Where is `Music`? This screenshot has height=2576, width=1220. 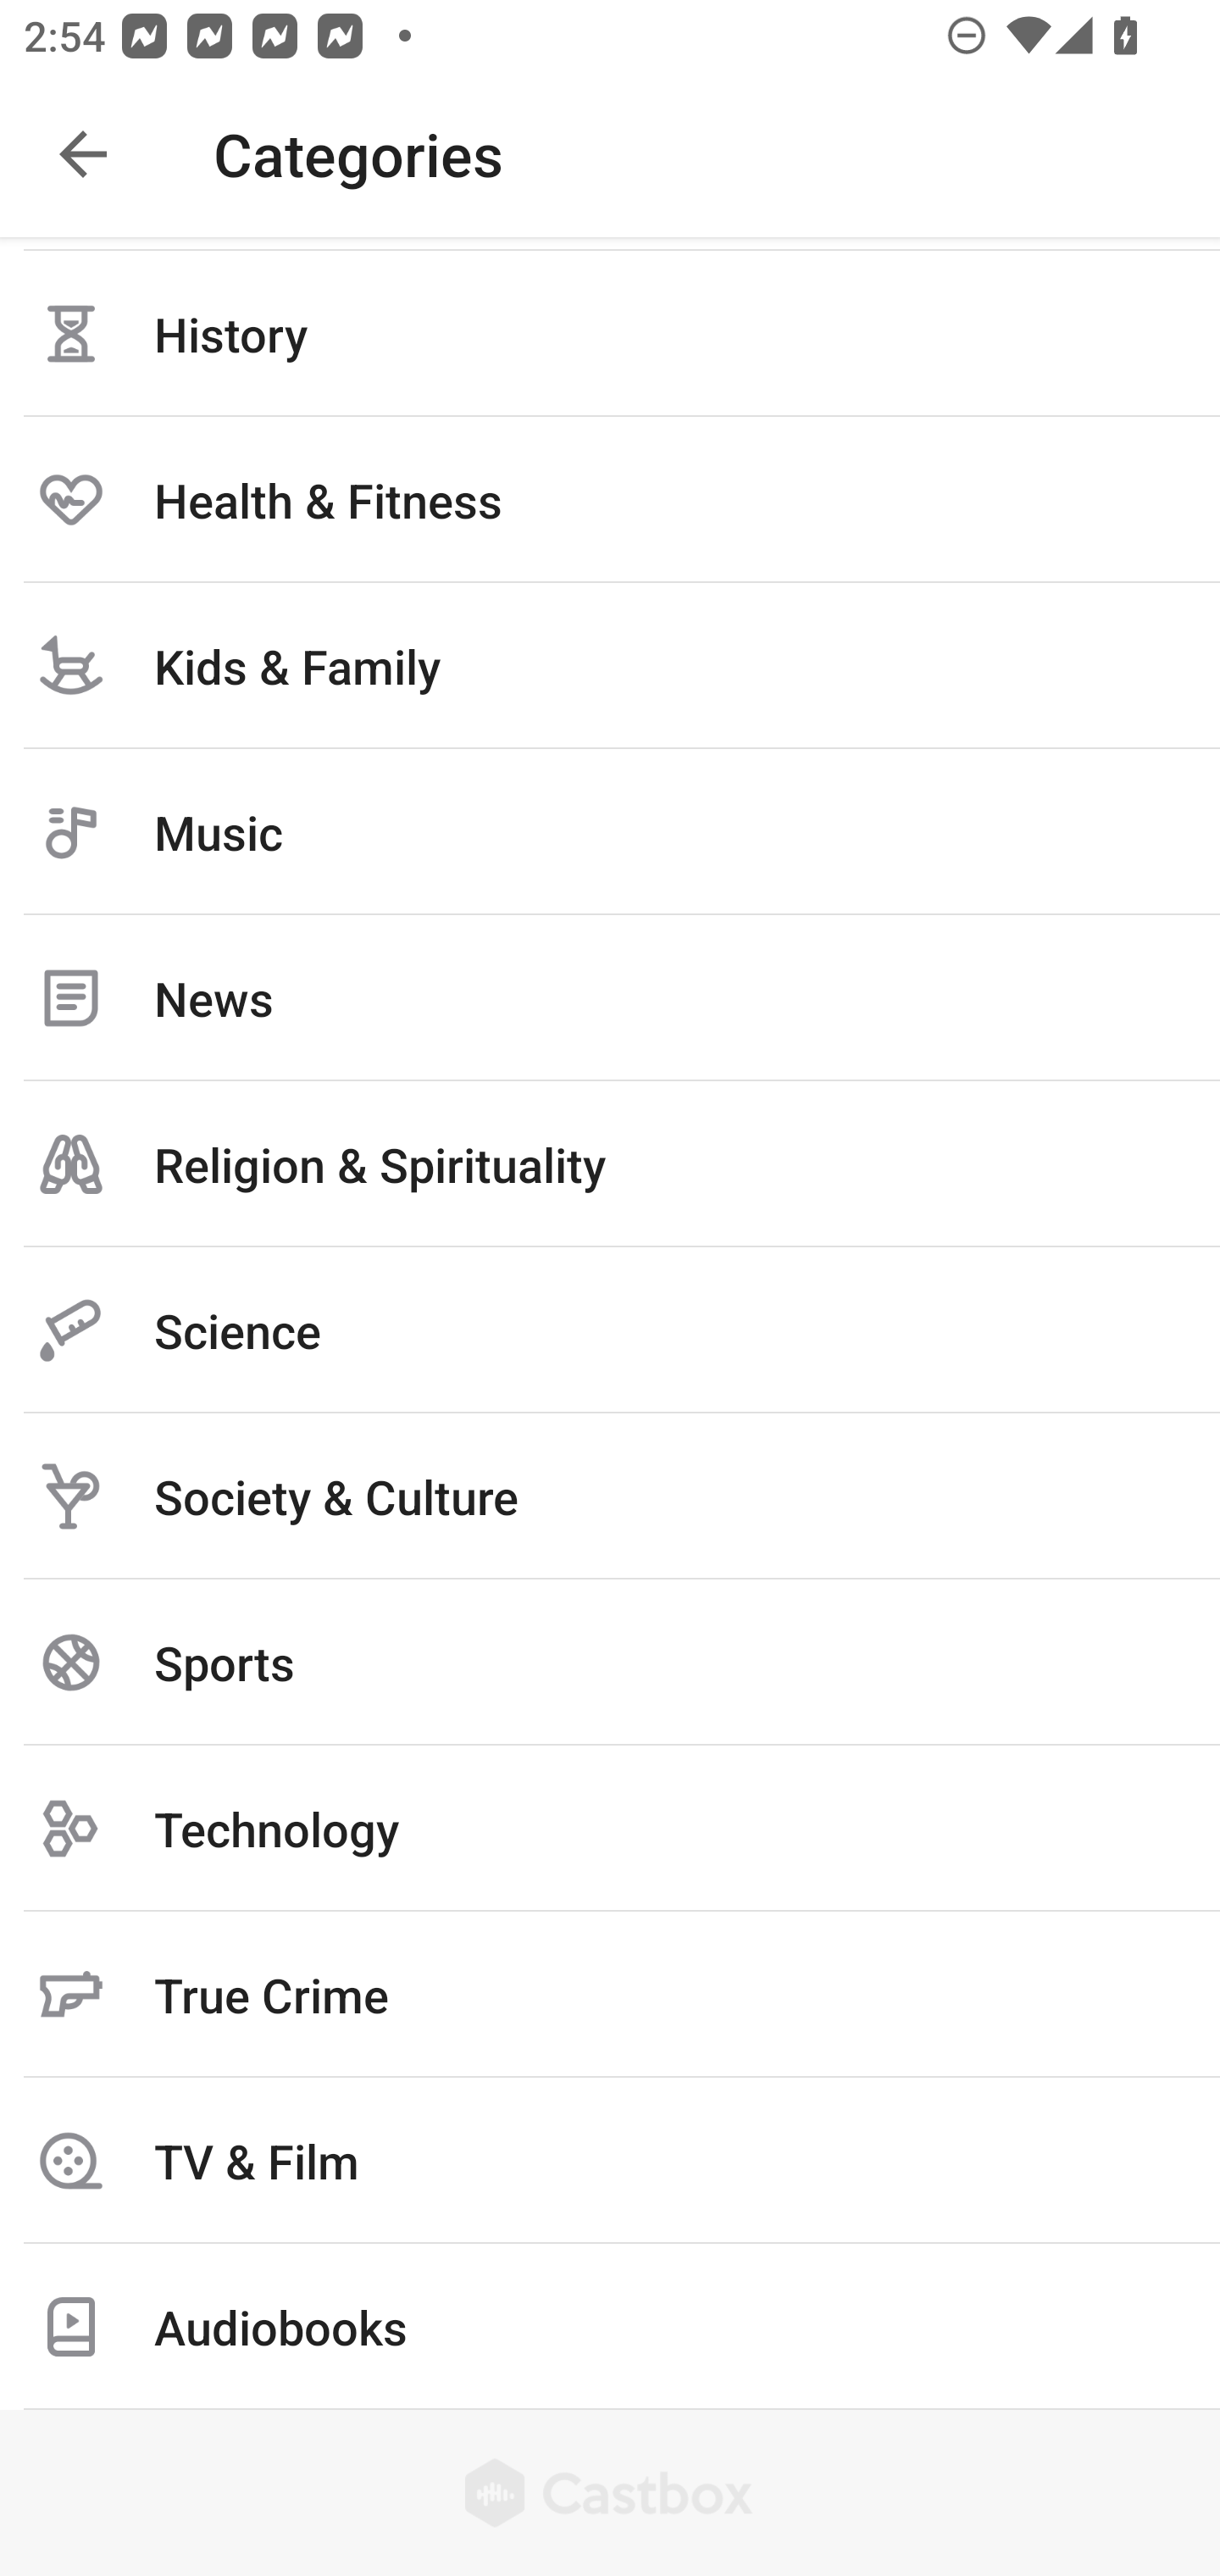
Music is located at coordinates (610, 832).